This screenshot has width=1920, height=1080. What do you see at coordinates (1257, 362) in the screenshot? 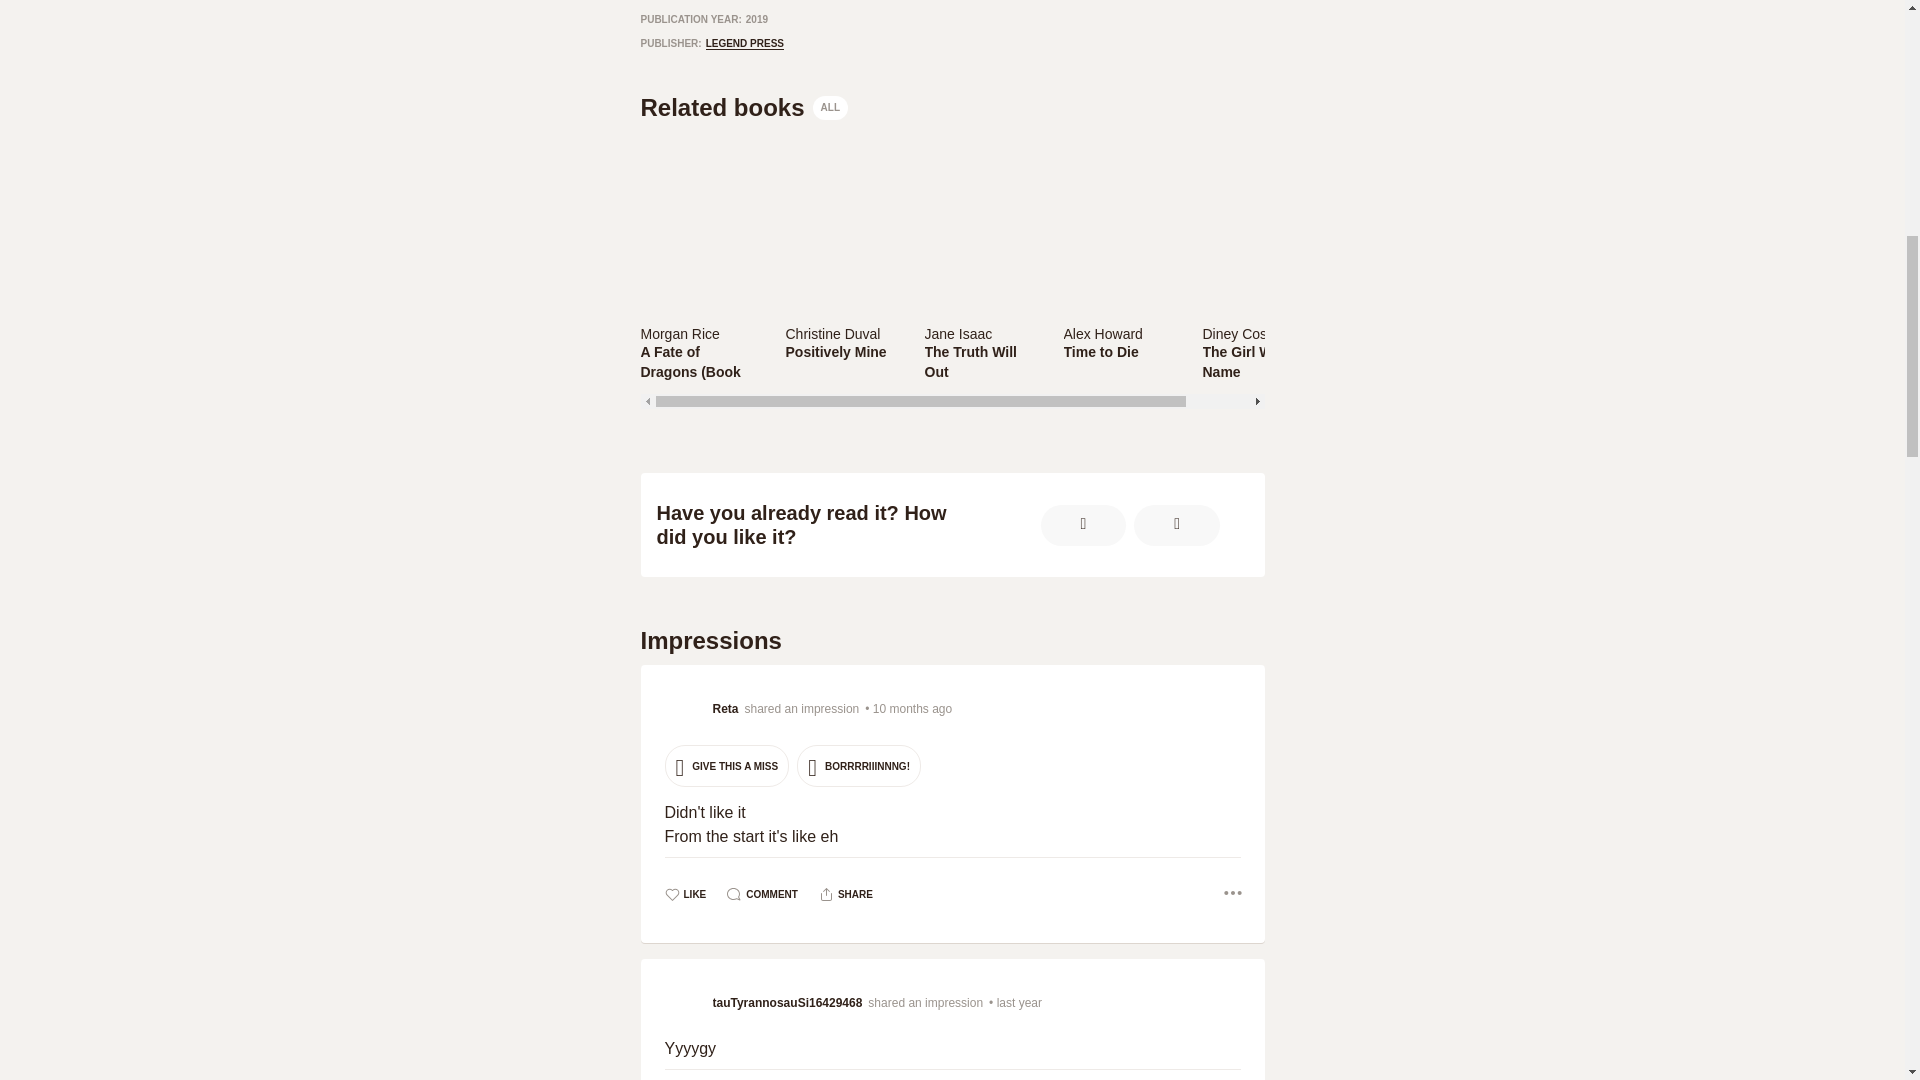
I see `The Girl With No Name` at bounding box center [1257, 362].